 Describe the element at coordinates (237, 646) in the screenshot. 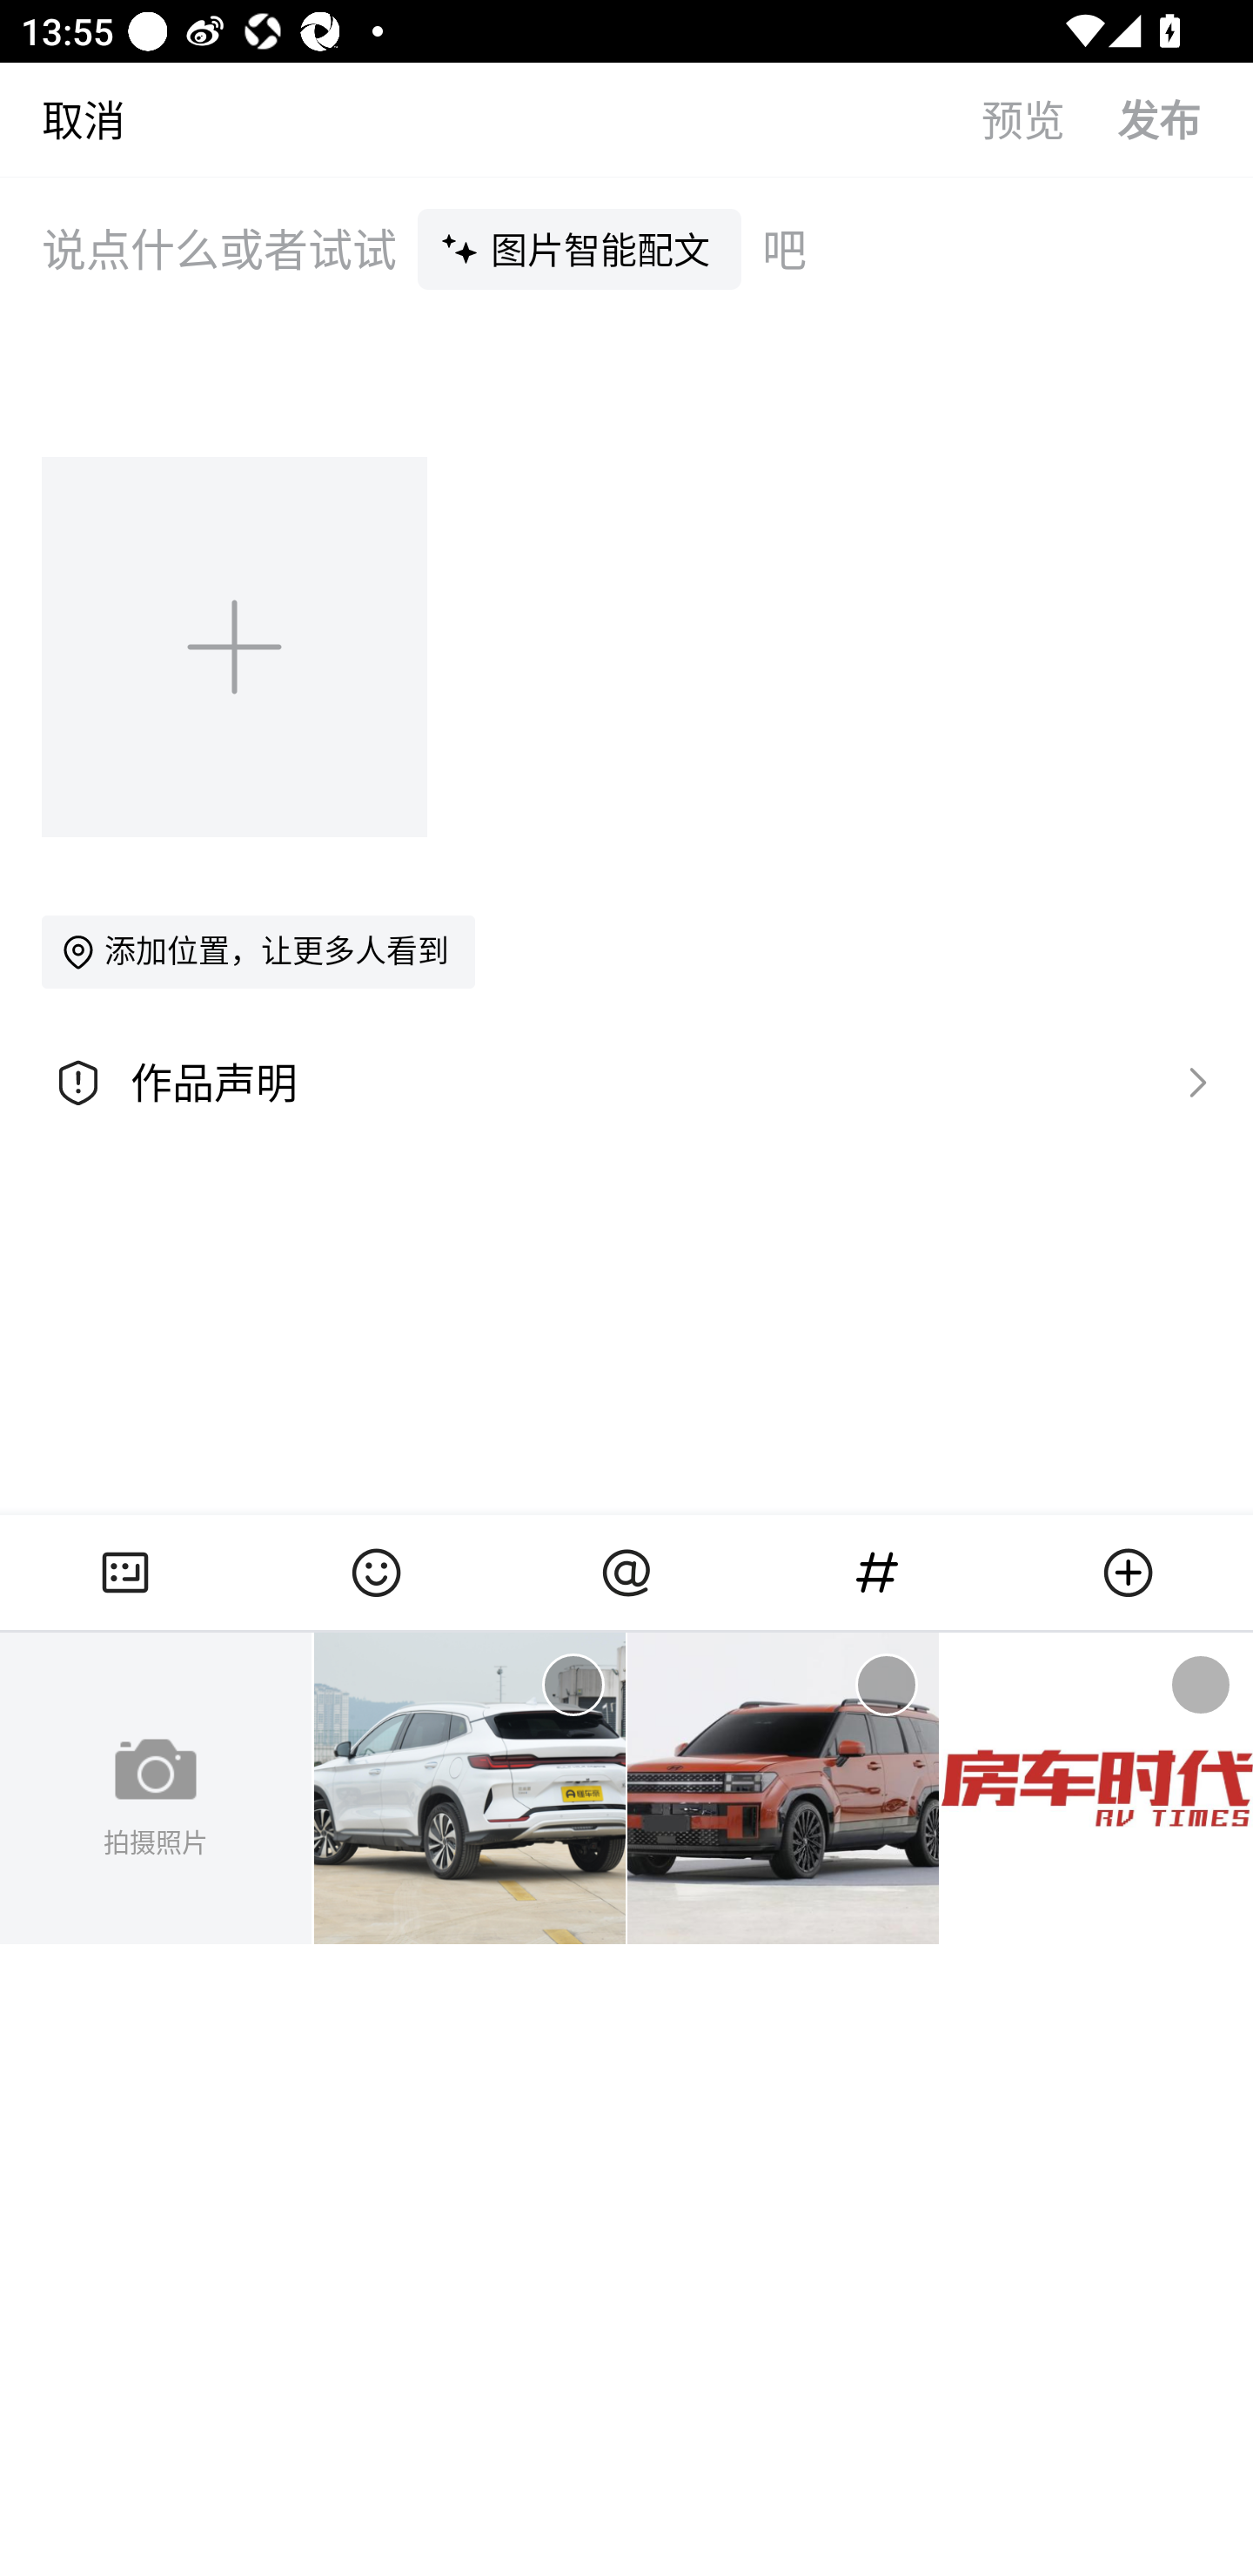

I see `添加图片` at that location.